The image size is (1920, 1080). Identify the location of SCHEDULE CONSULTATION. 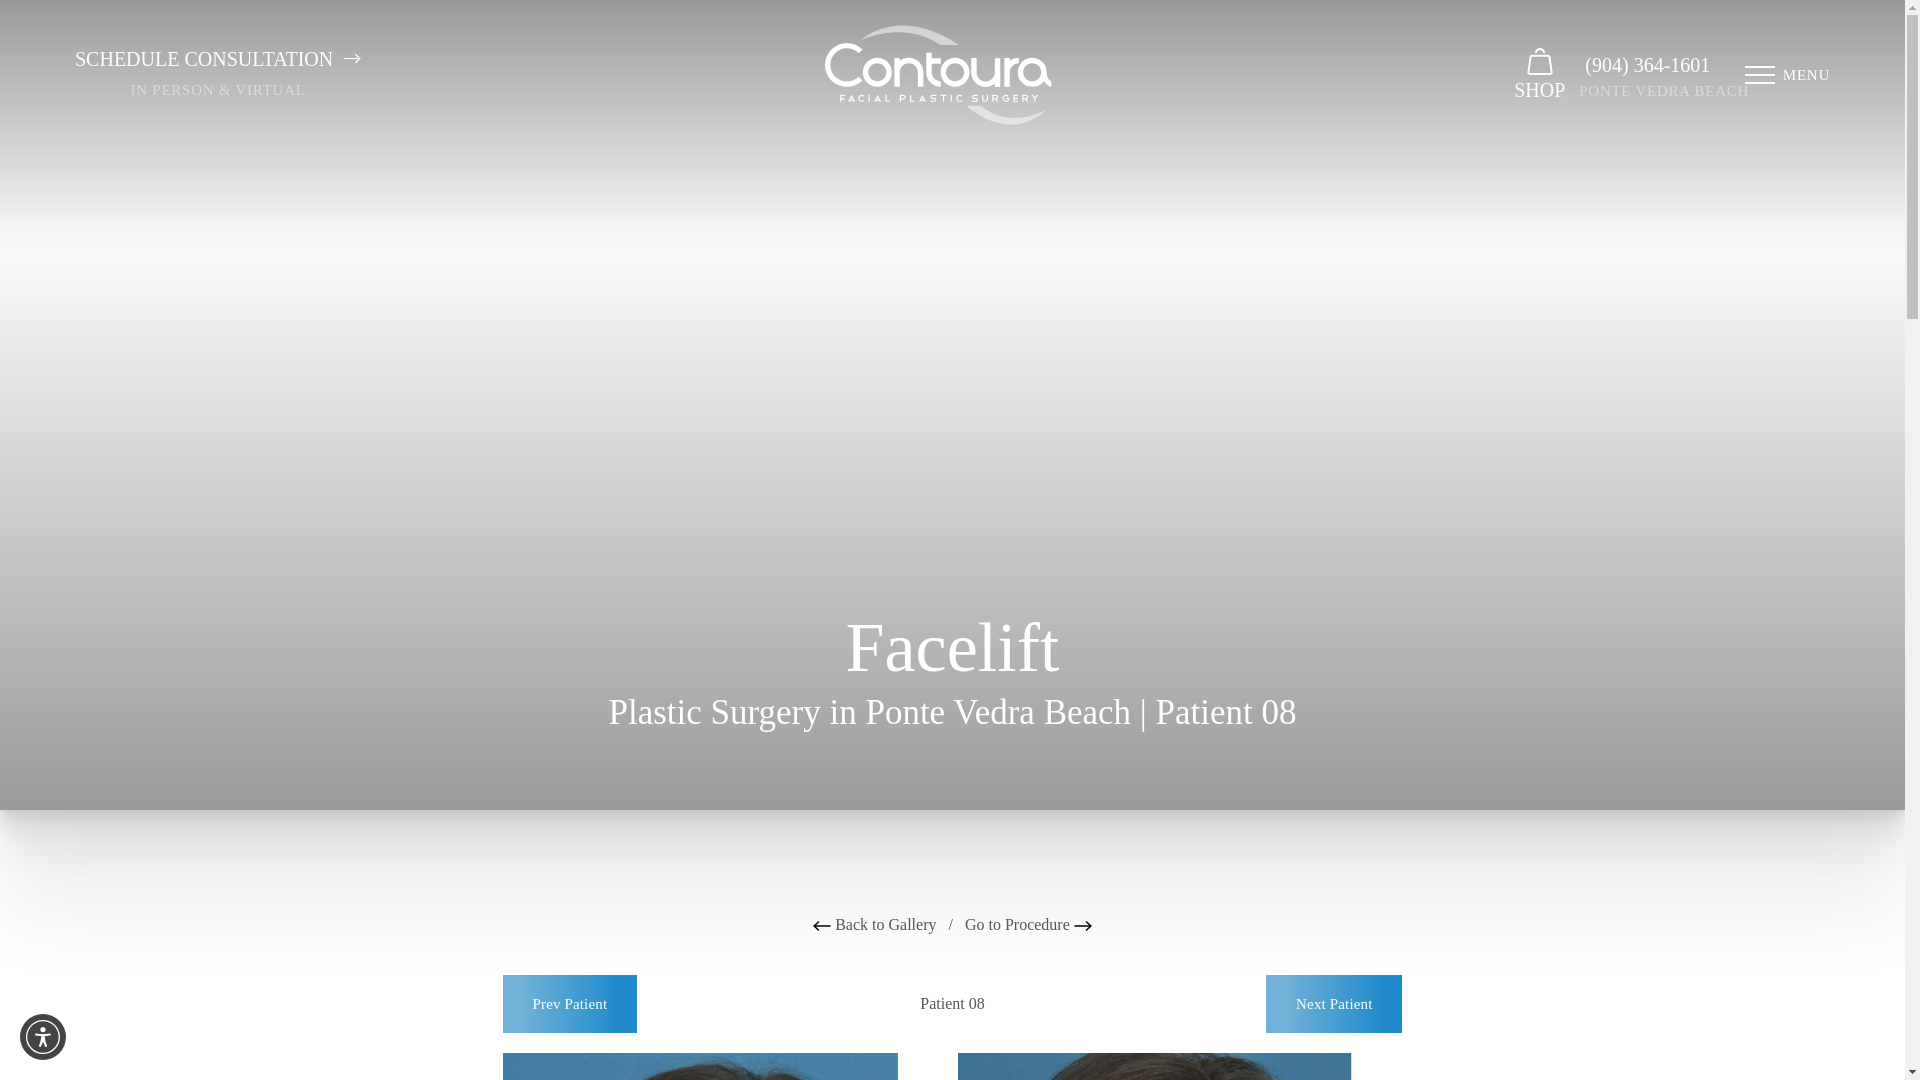
(217, 59).